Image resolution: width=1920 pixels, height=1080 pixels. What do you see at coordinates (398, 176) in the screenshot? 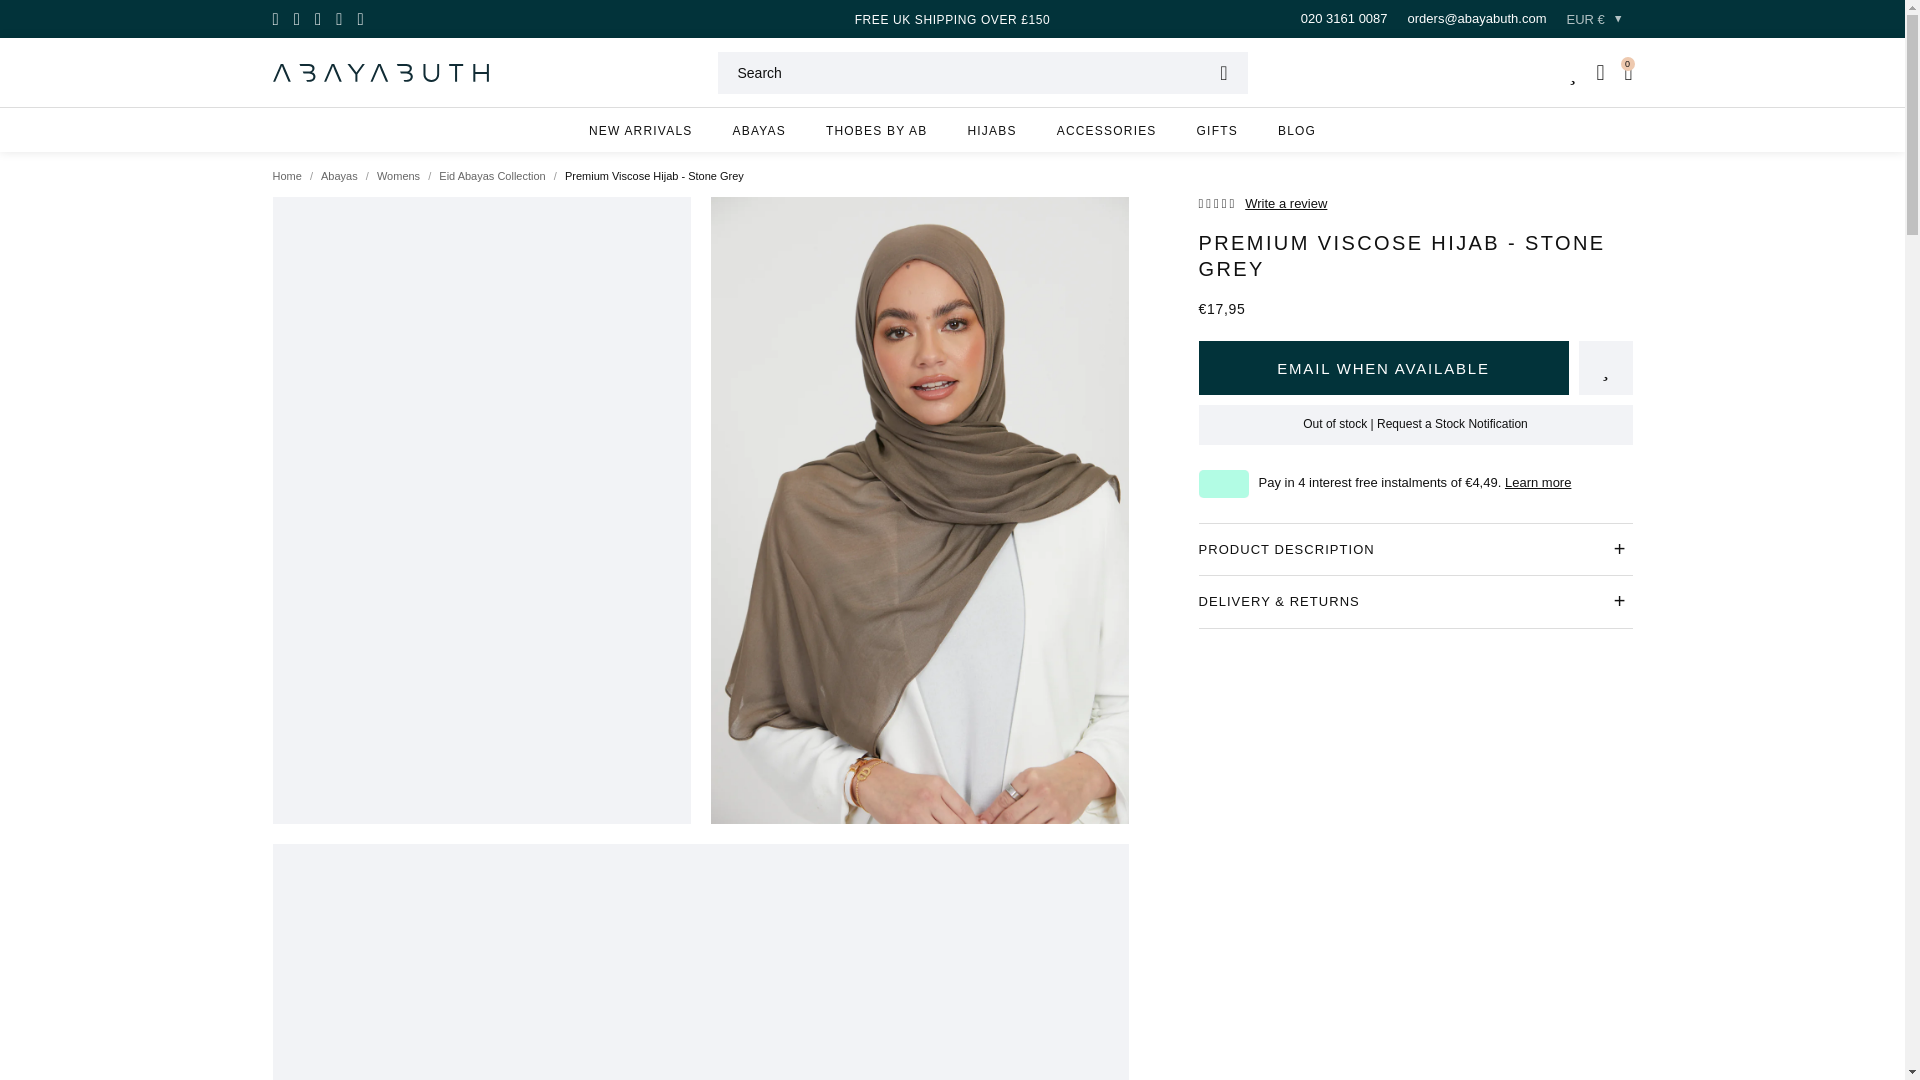
I see `Womens` at bounding box center [398, 176].